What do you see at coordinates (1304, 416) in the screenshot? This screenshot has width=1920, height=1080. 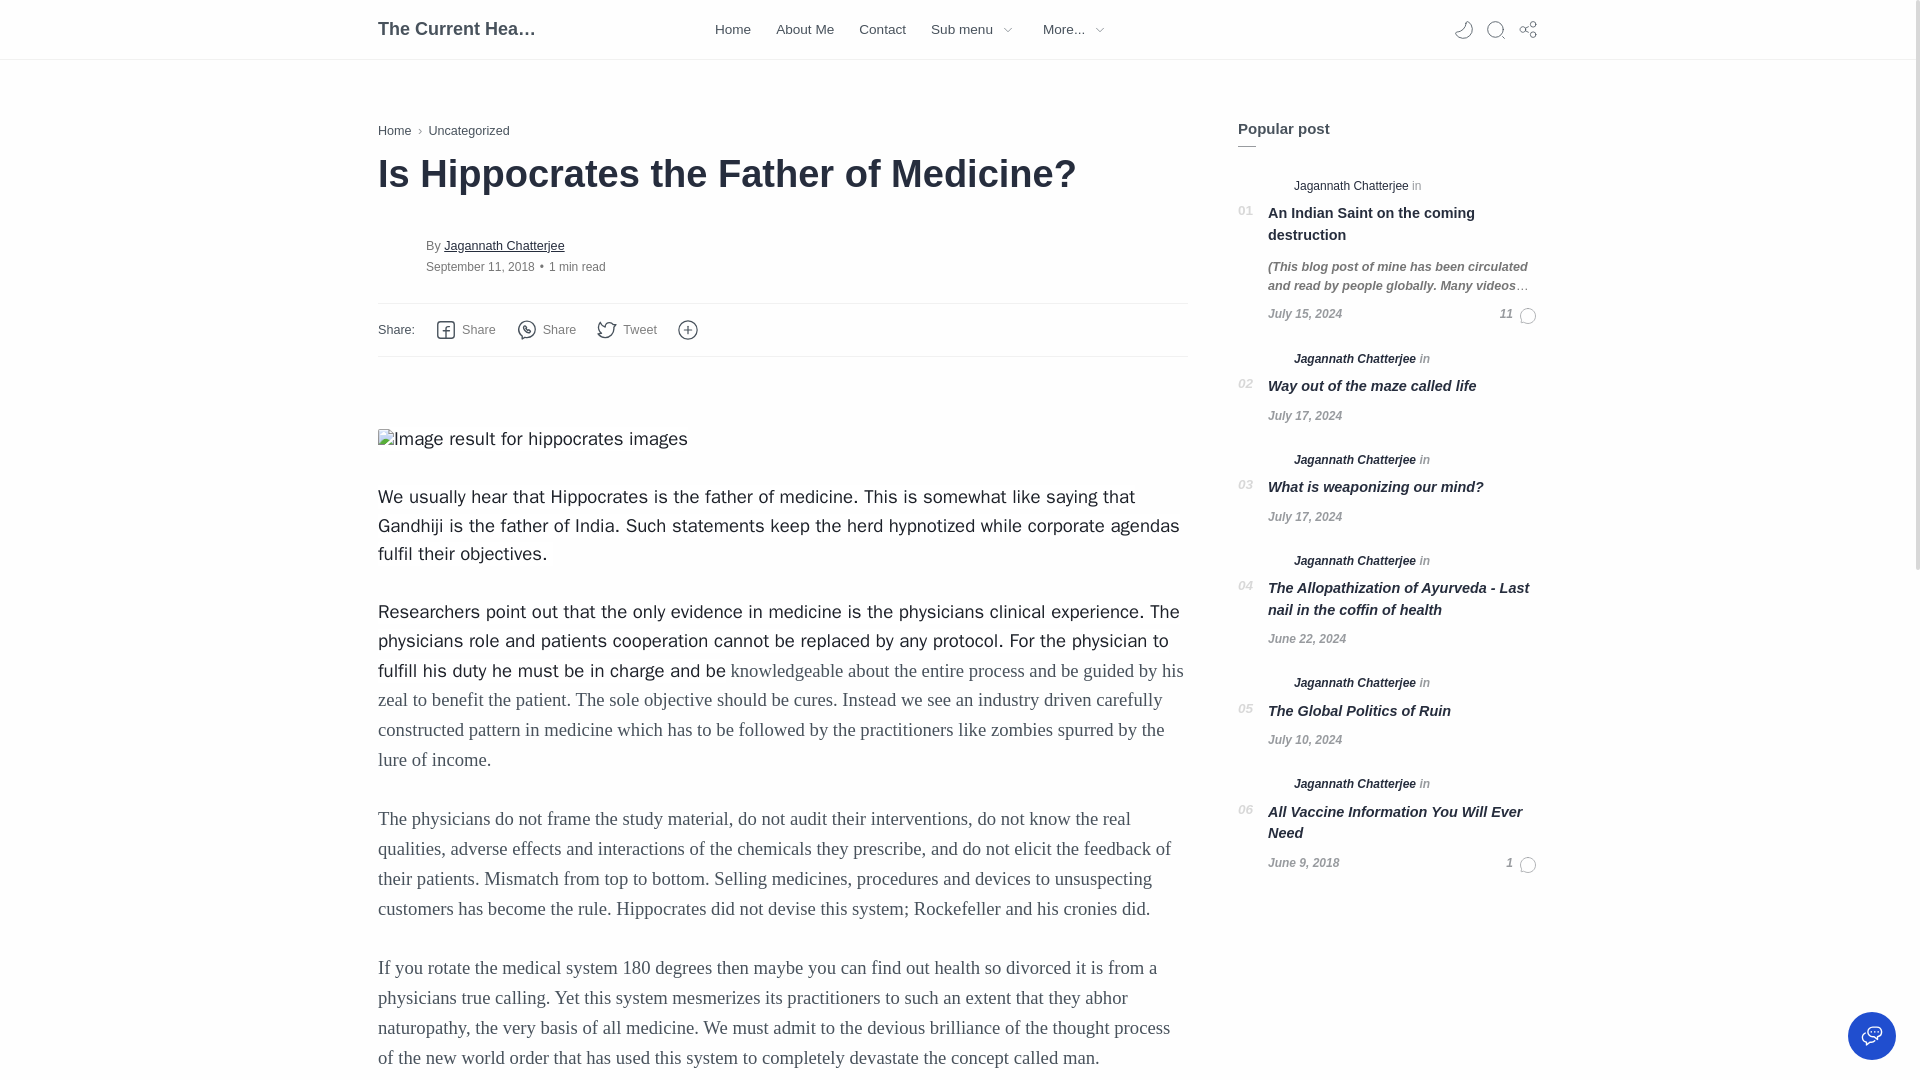 I see `Published: July 17, 2024` at bounding box center [1304, 416].